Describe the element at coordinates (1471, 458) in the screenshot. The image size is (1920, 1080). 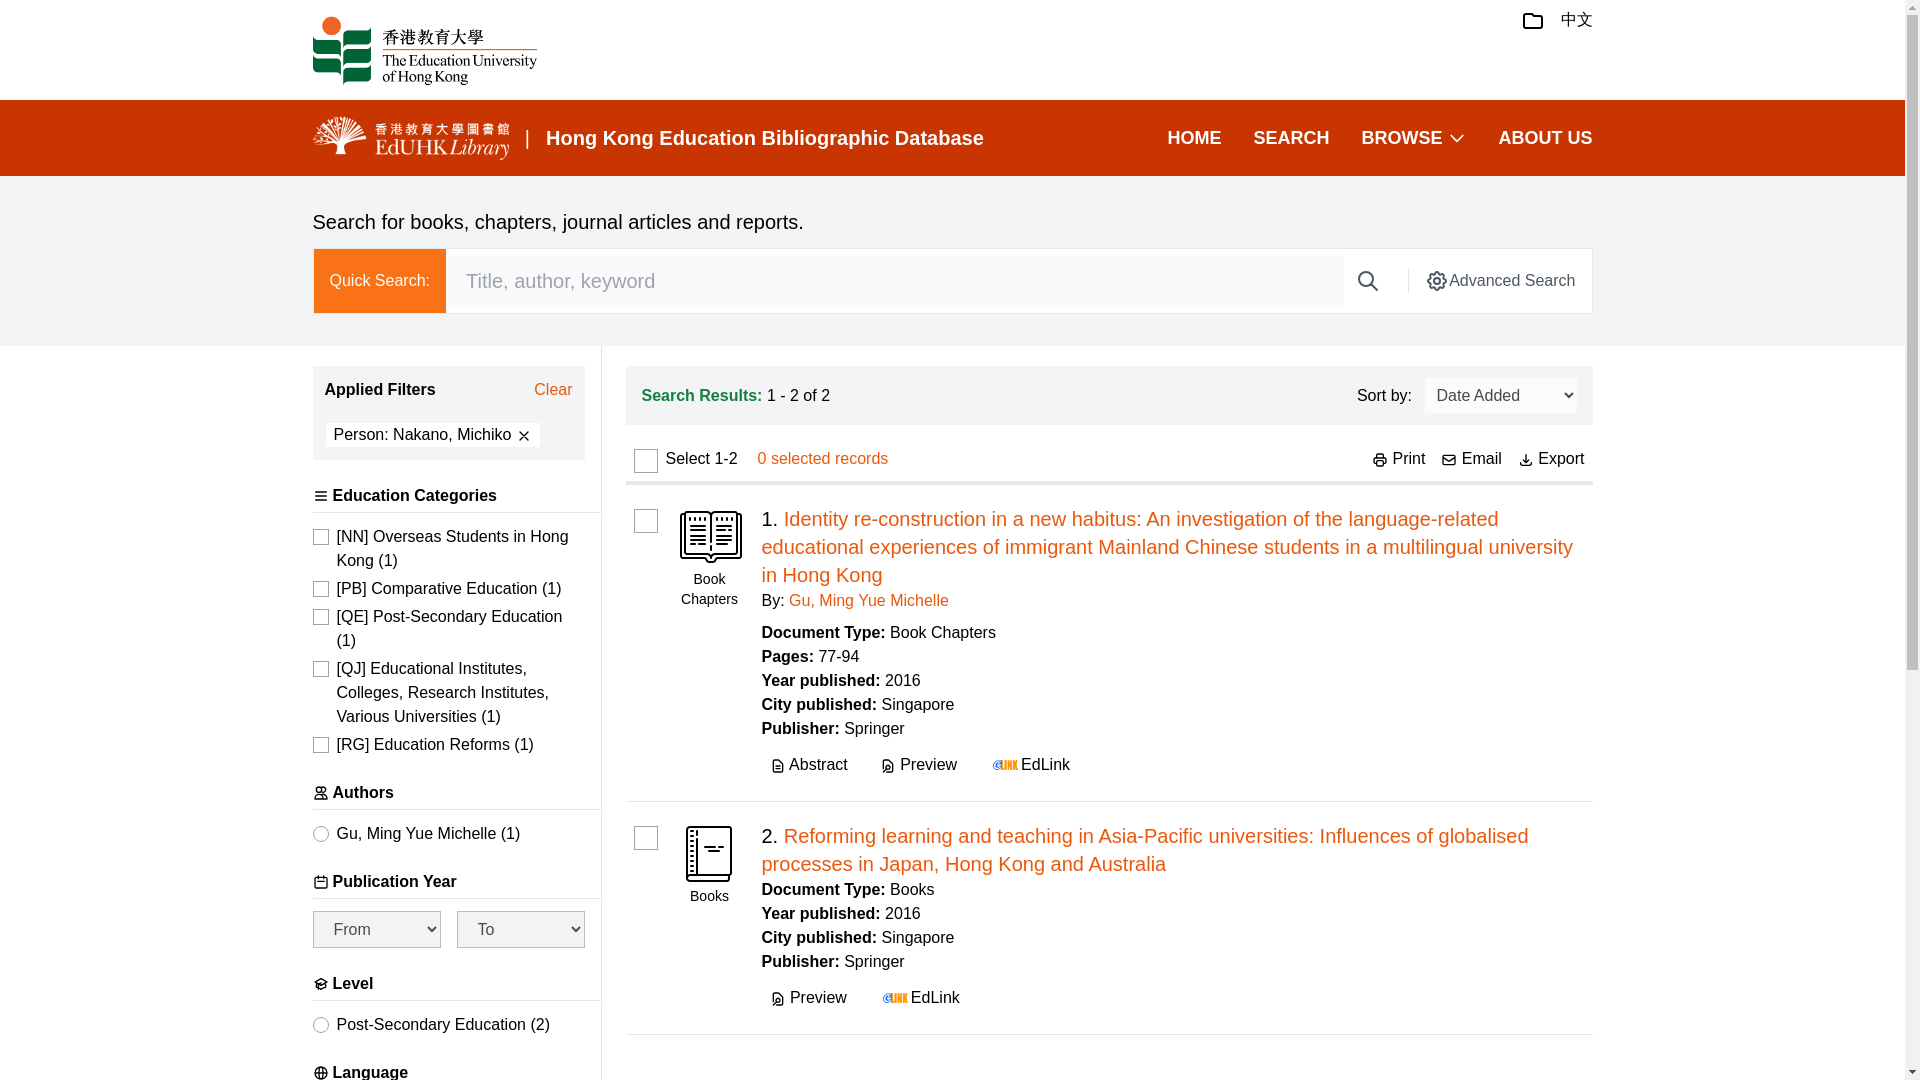
I see `Email` at that location.